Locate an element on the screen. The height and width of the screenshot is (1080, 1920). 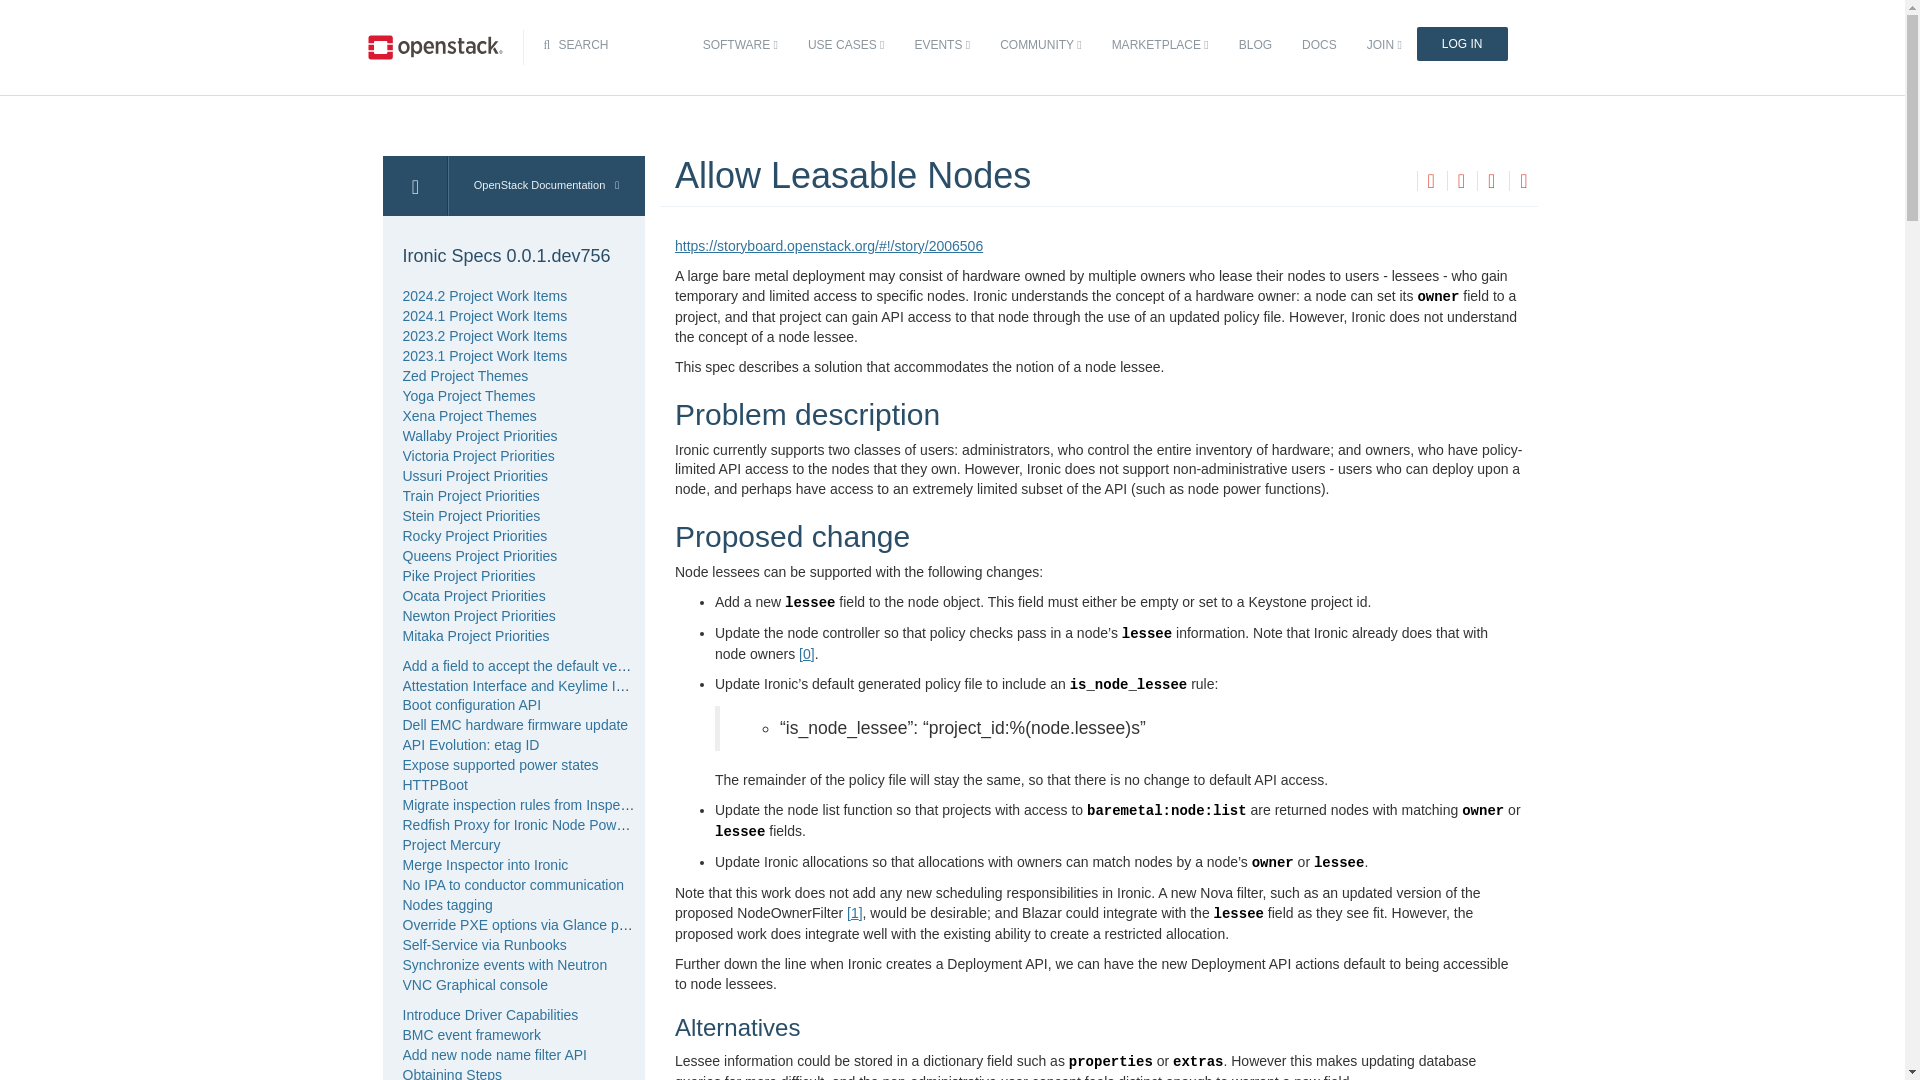
Found an error? Report a bug against this page is located at coordinates (1523, 182).